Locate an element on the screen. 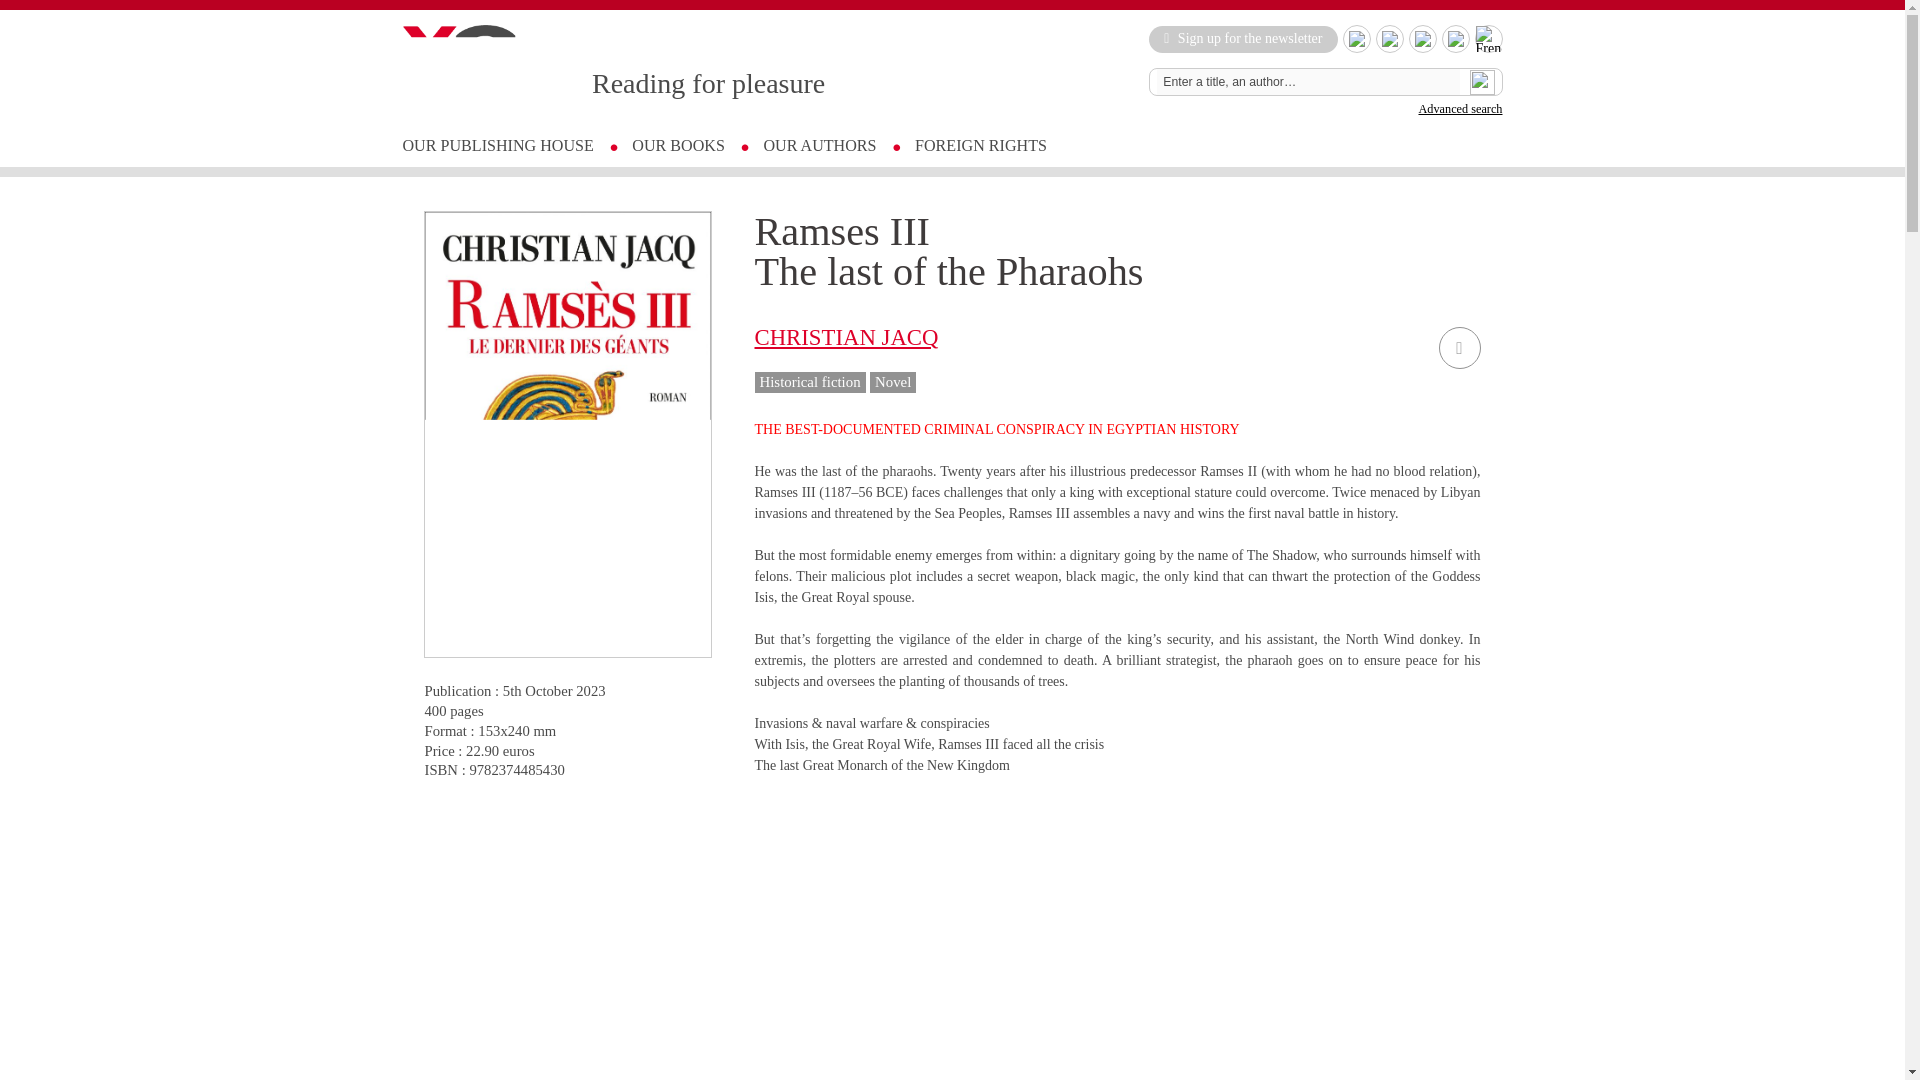  Novel is located at coordinates (892, 382).